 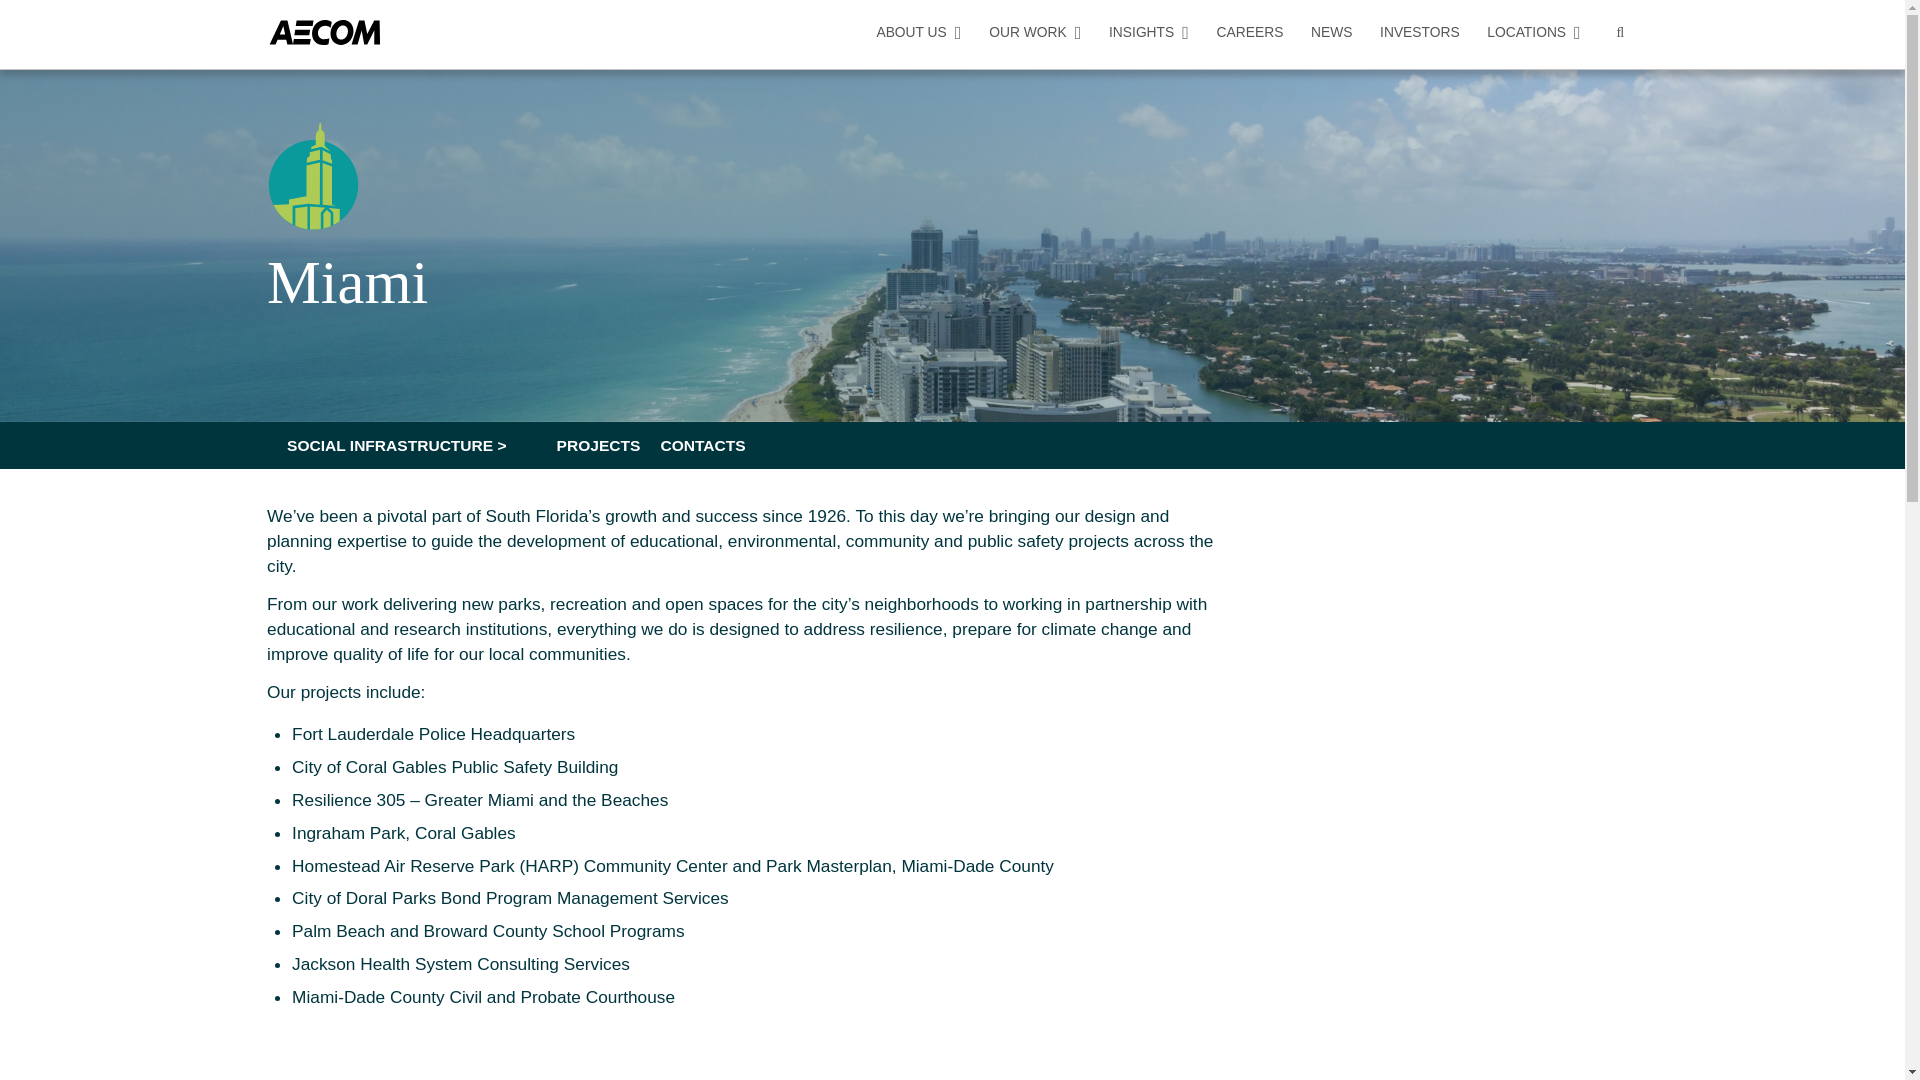 What do you see at coordinates (1250, 31) in the screenshot?
I see `CAREERS` at bounding box center [1250, 31].